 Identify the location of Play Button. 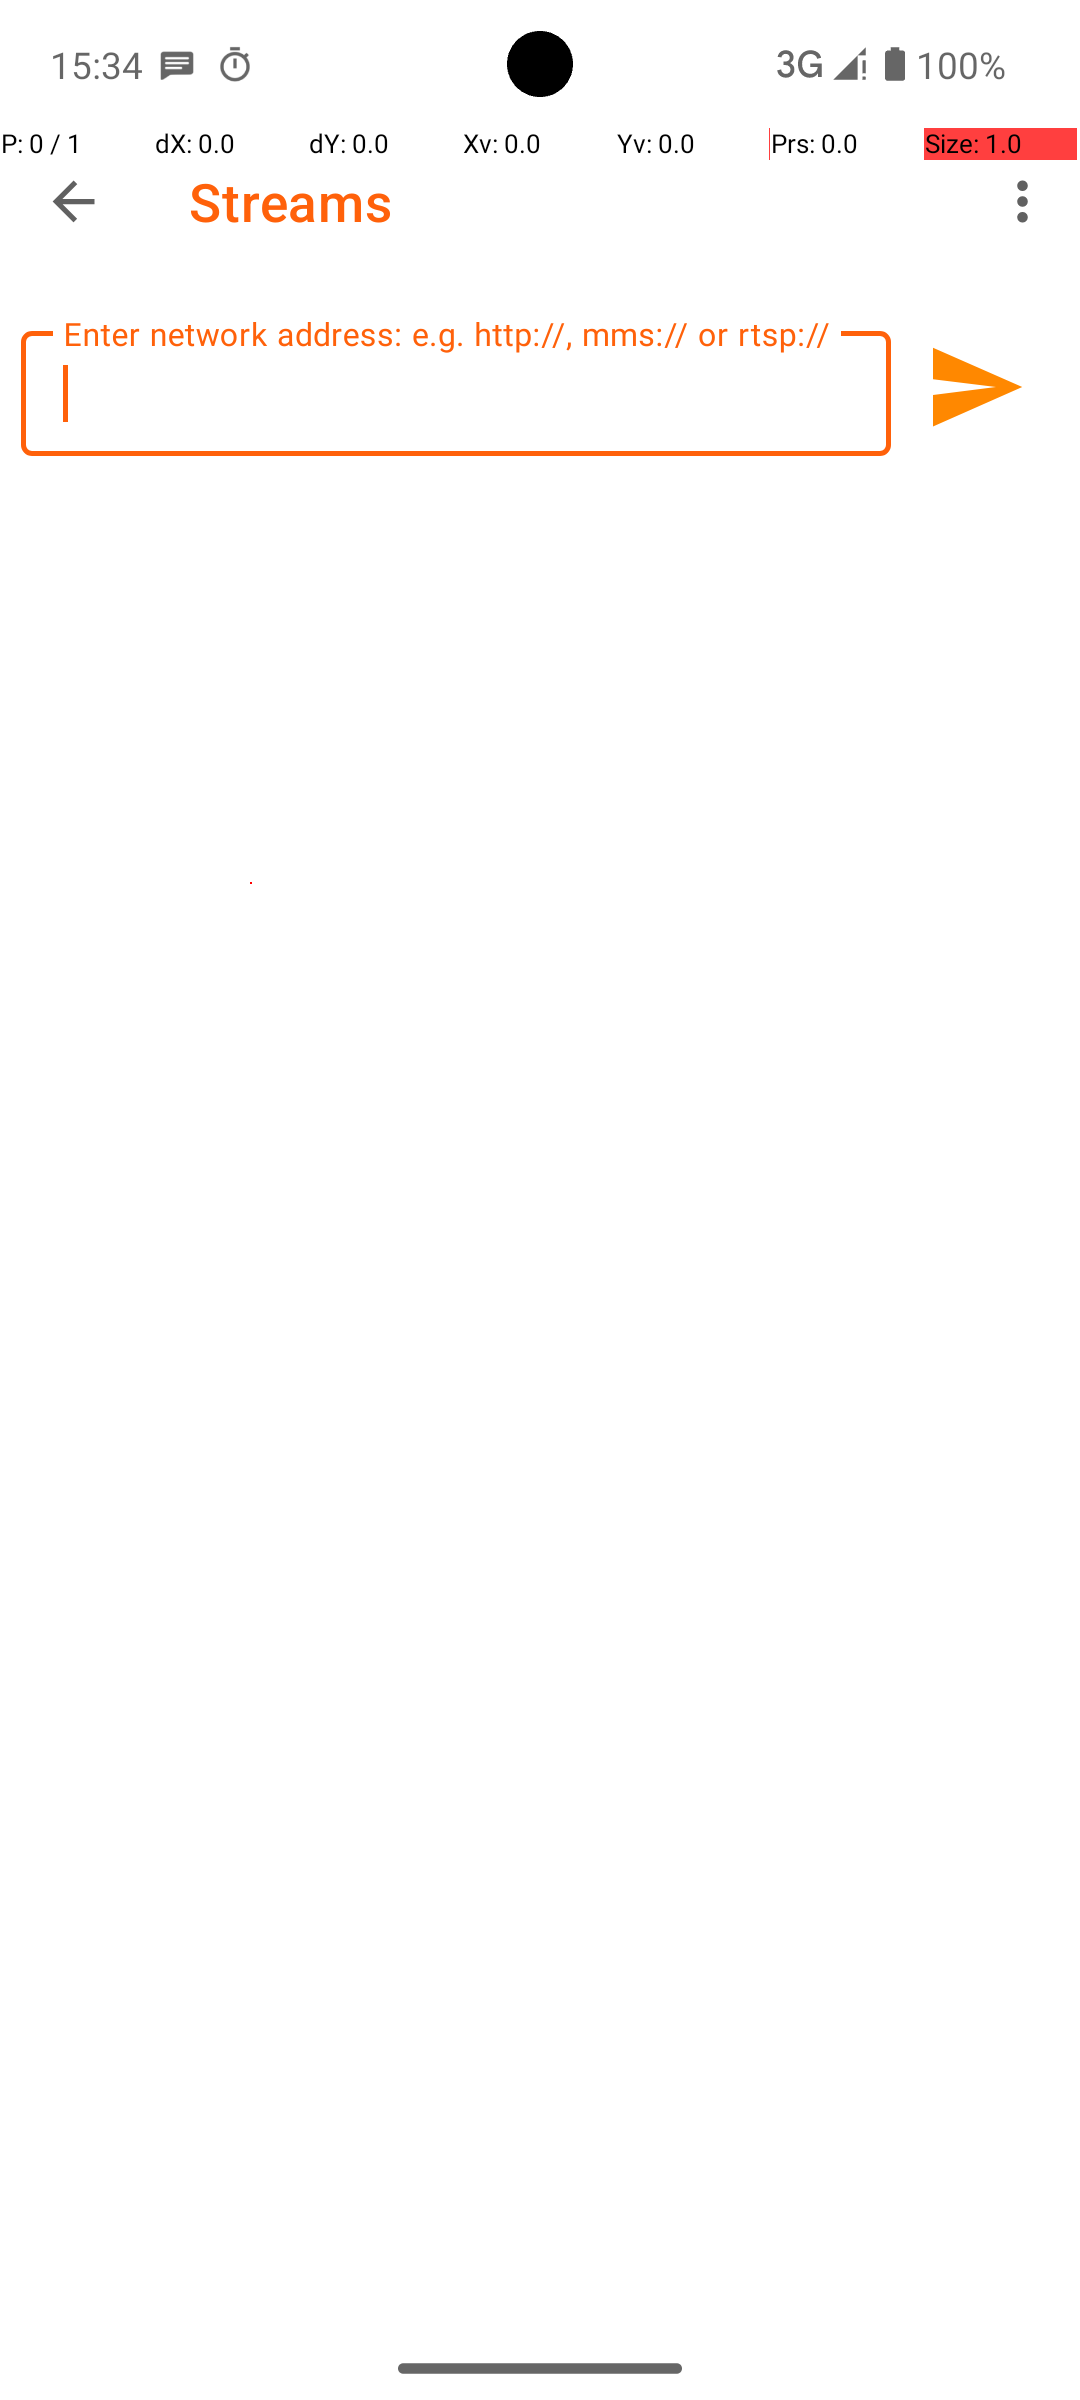
(975, 387).